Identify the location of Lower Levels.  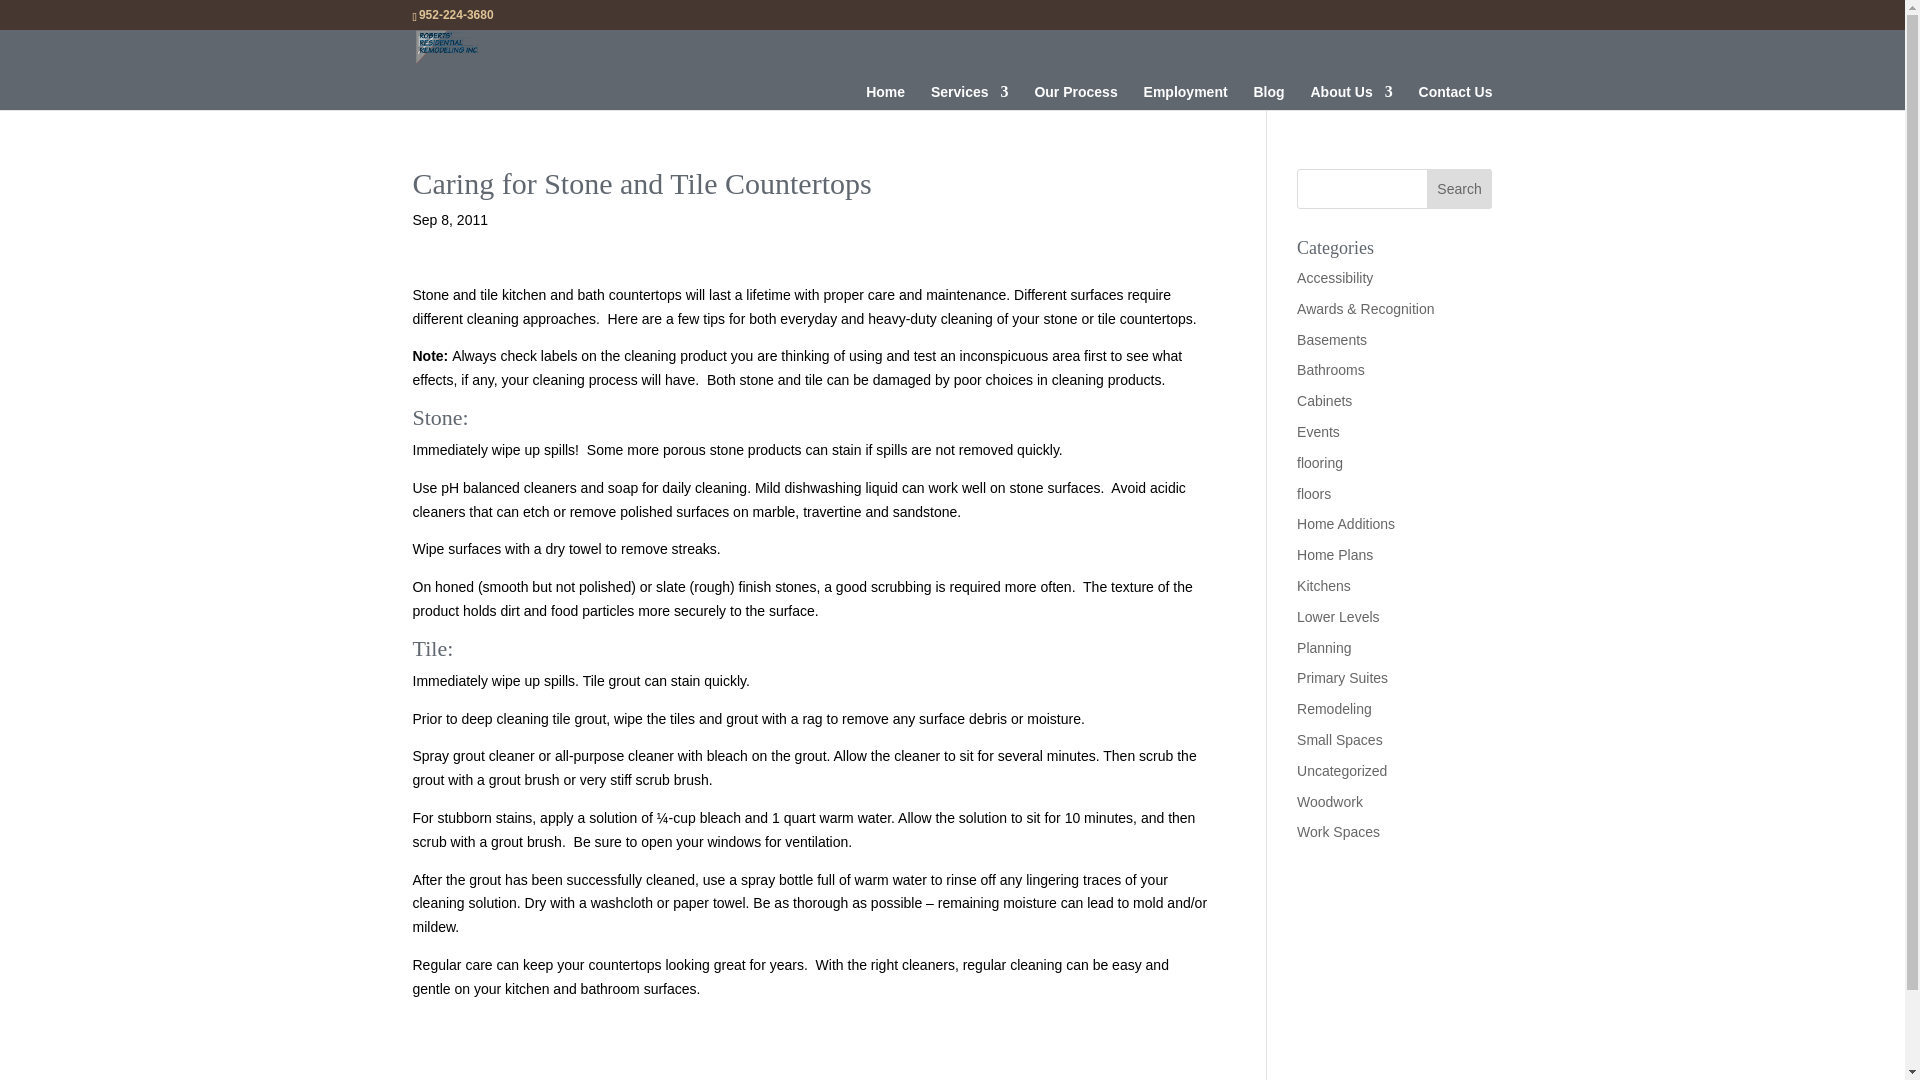
(1338, 617).